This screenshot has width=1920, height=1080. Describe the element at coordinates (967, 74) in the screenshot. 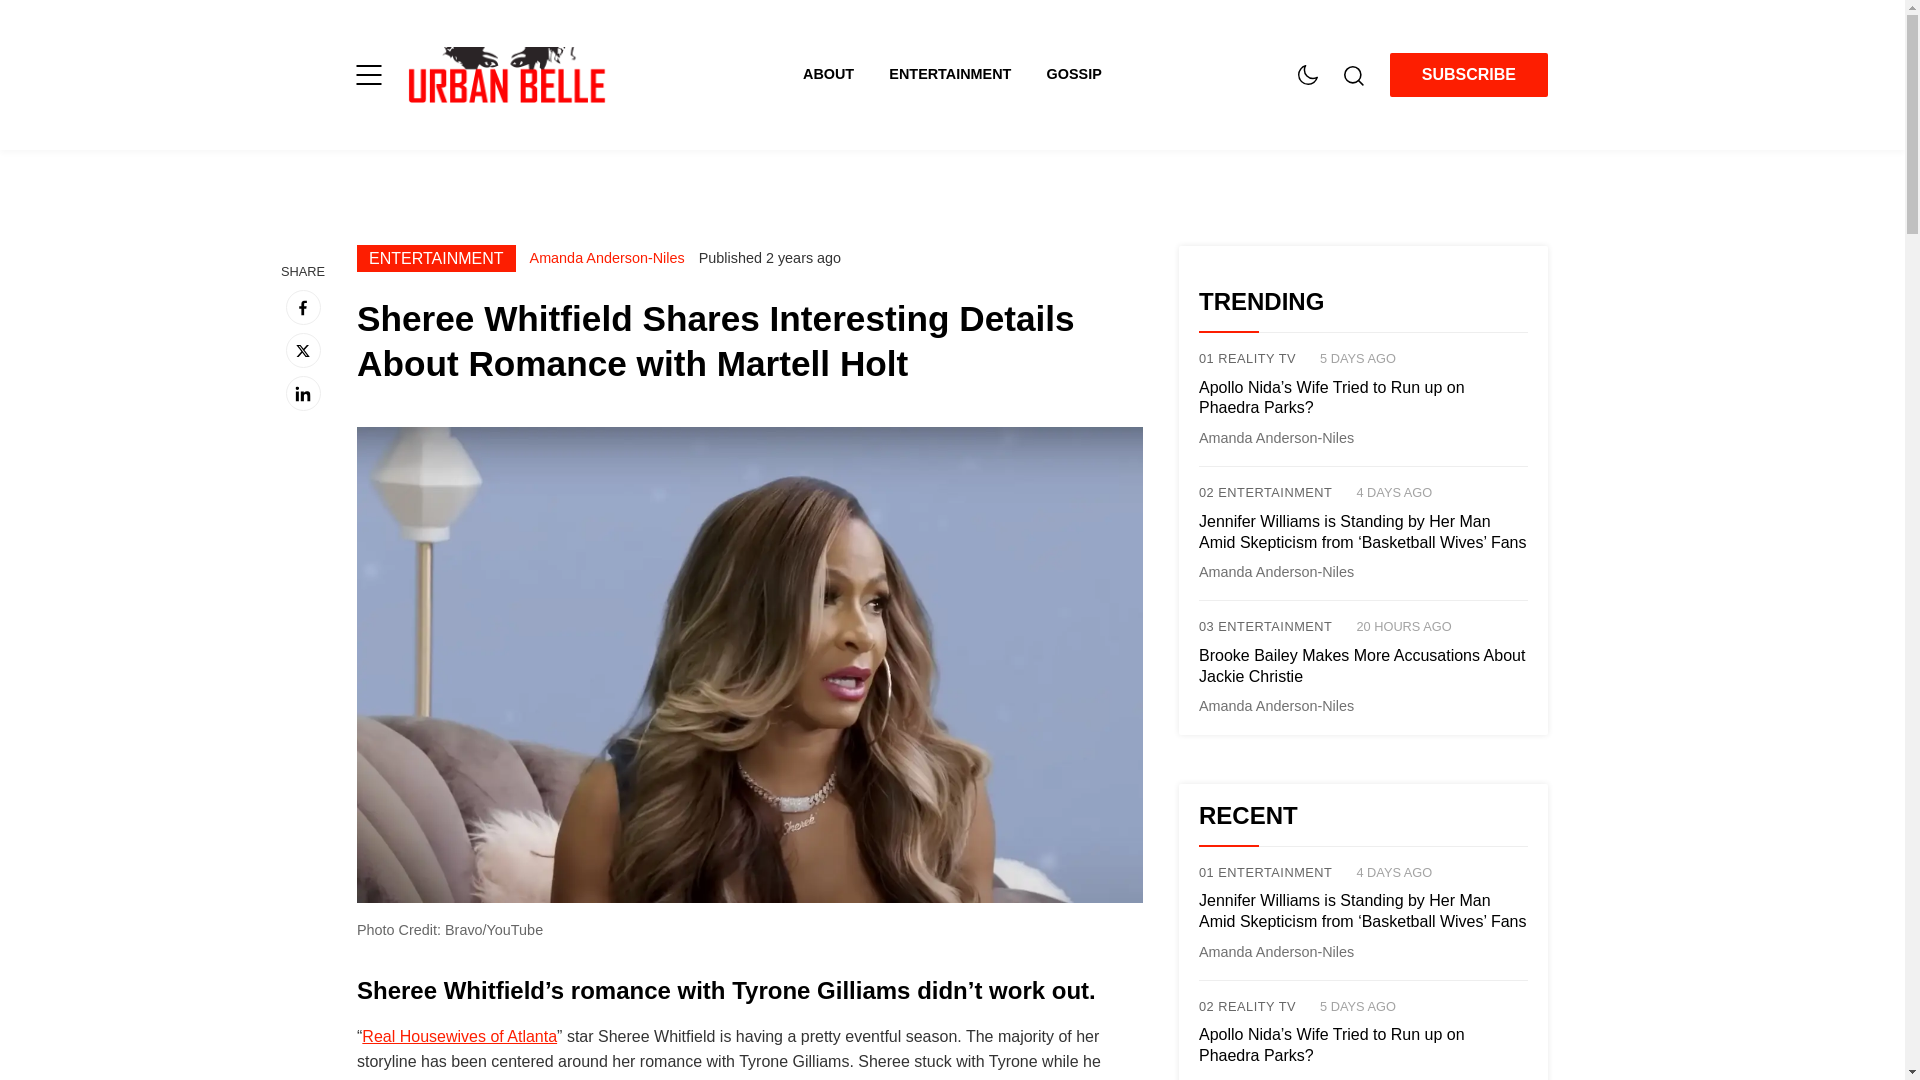

I see `ENTERTAINMENT` at that location.